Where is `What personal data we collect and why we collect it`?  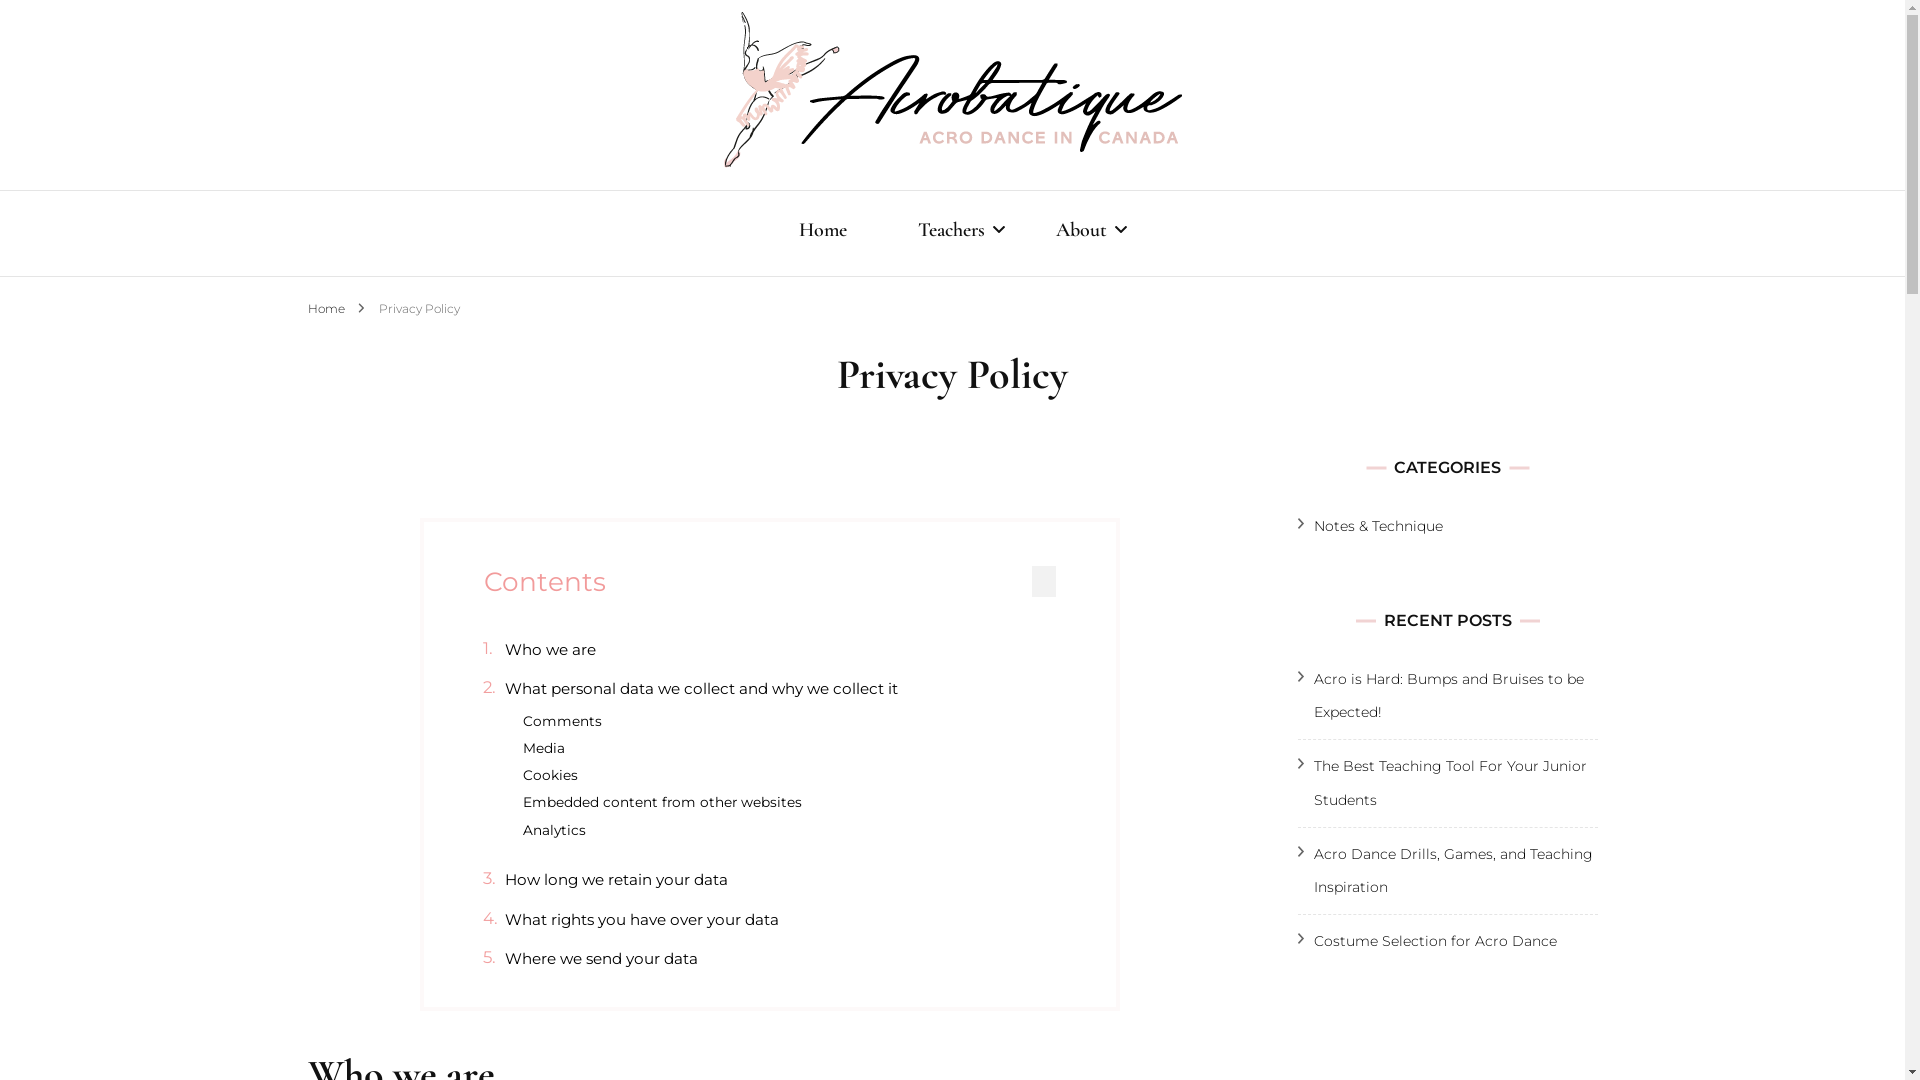 What personal data we collect and why we collect it is located at coordinates (701, 689).